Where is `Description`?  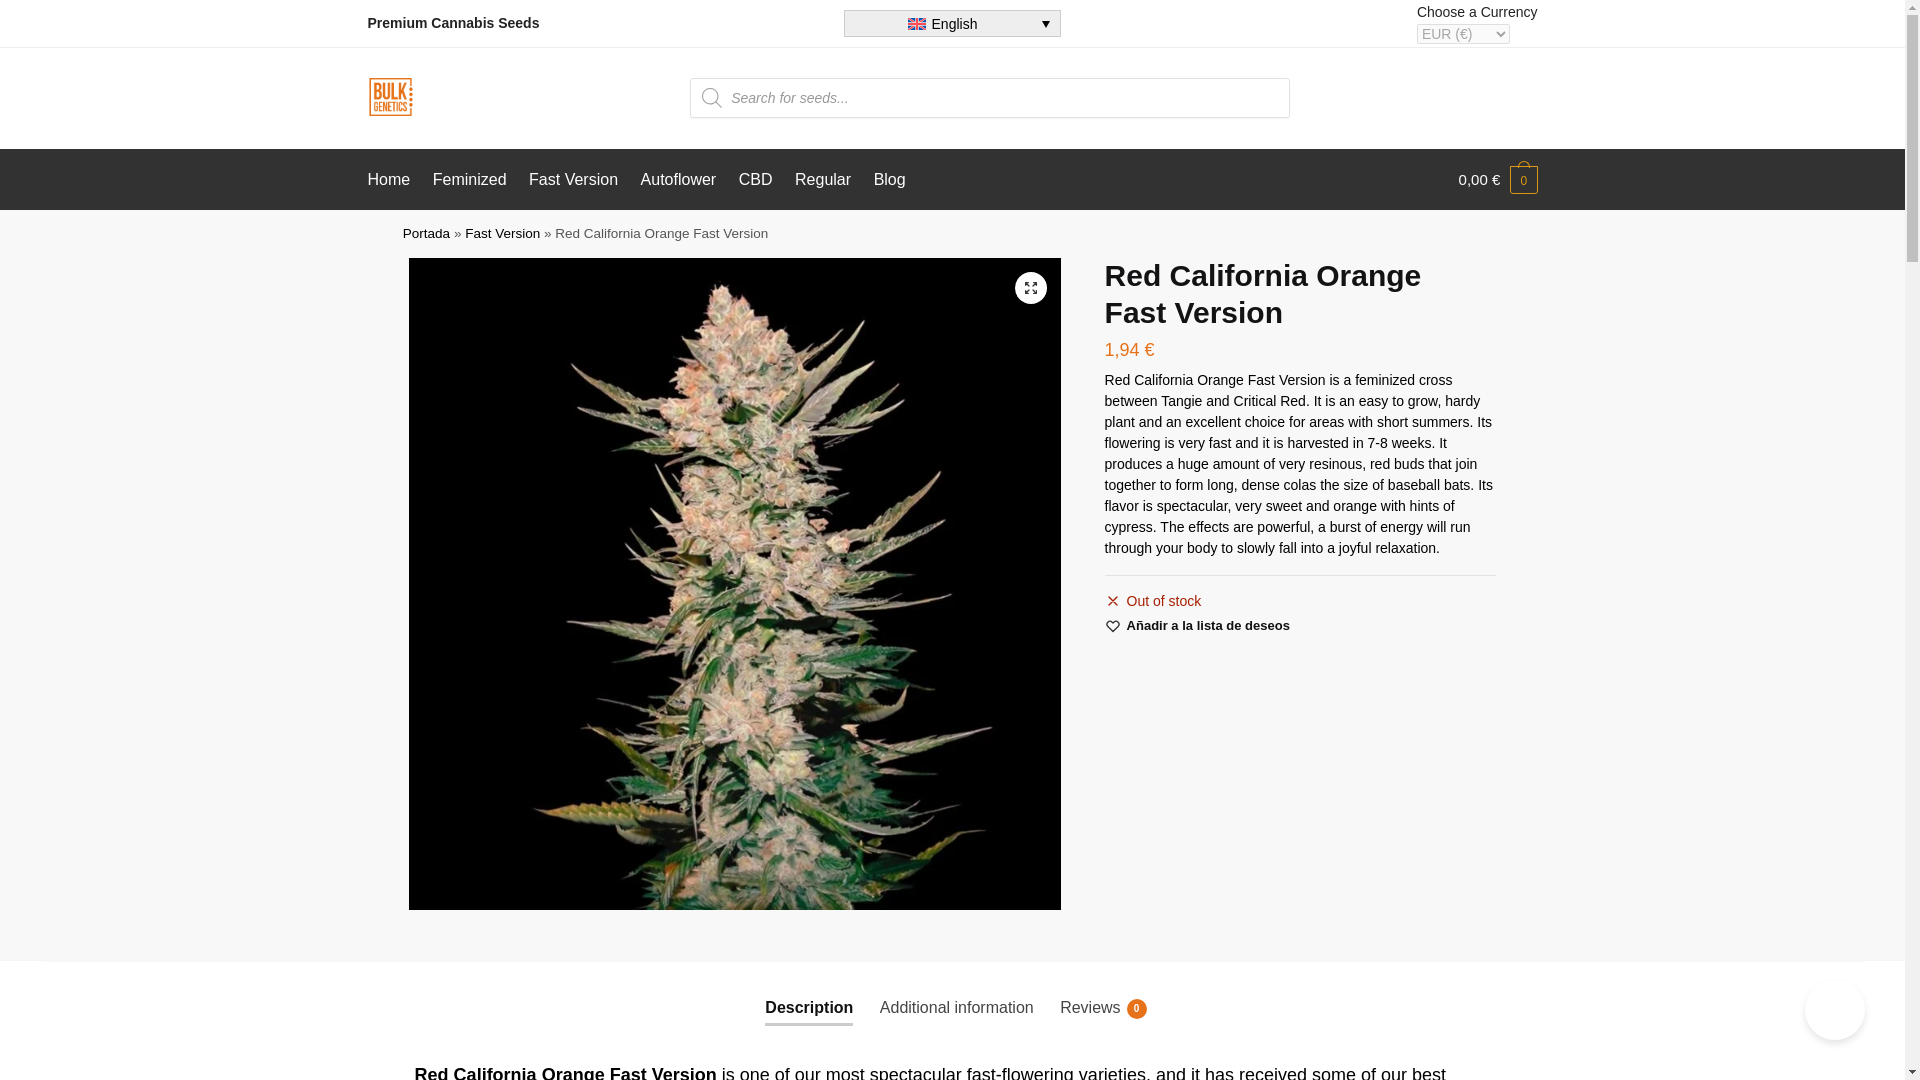 Description is located at coordinates (956, 1008).